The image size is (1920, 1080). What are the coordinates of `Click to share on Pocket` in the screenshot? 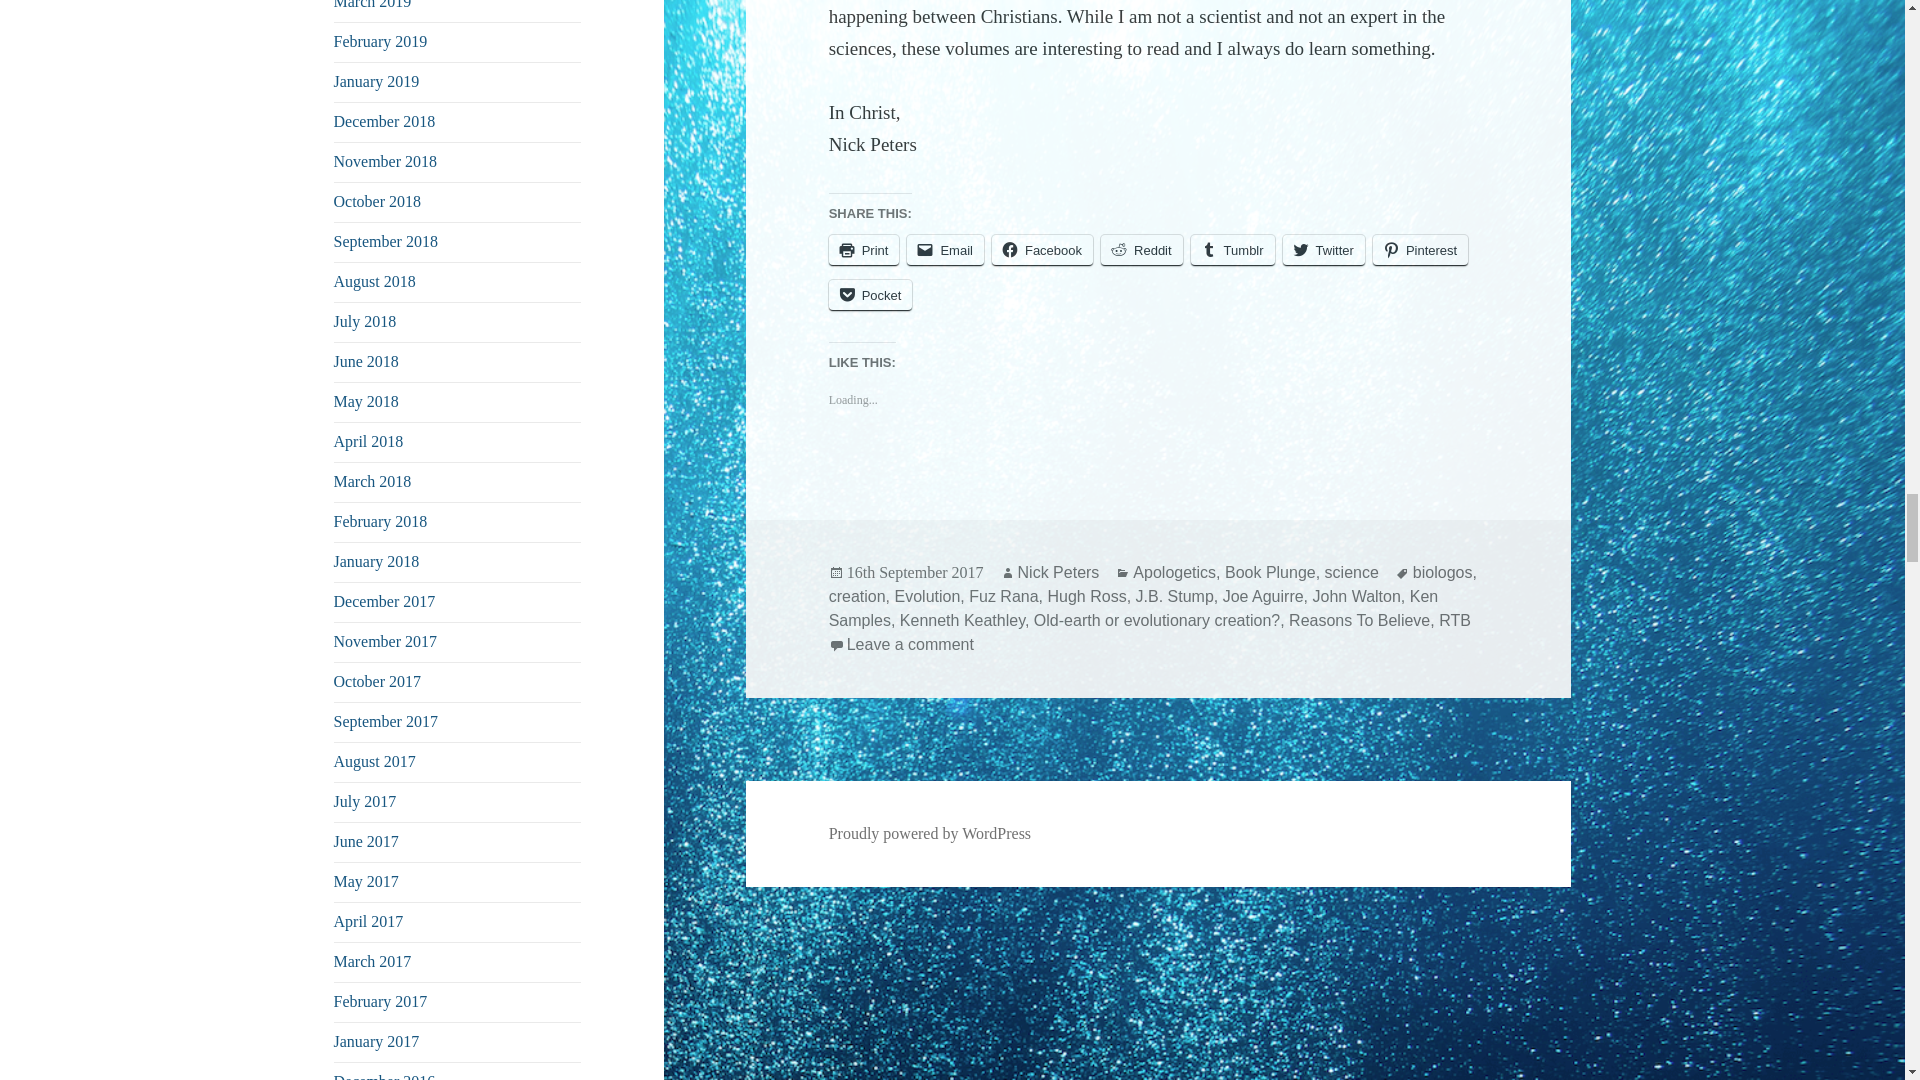 It's located at (871, 295).